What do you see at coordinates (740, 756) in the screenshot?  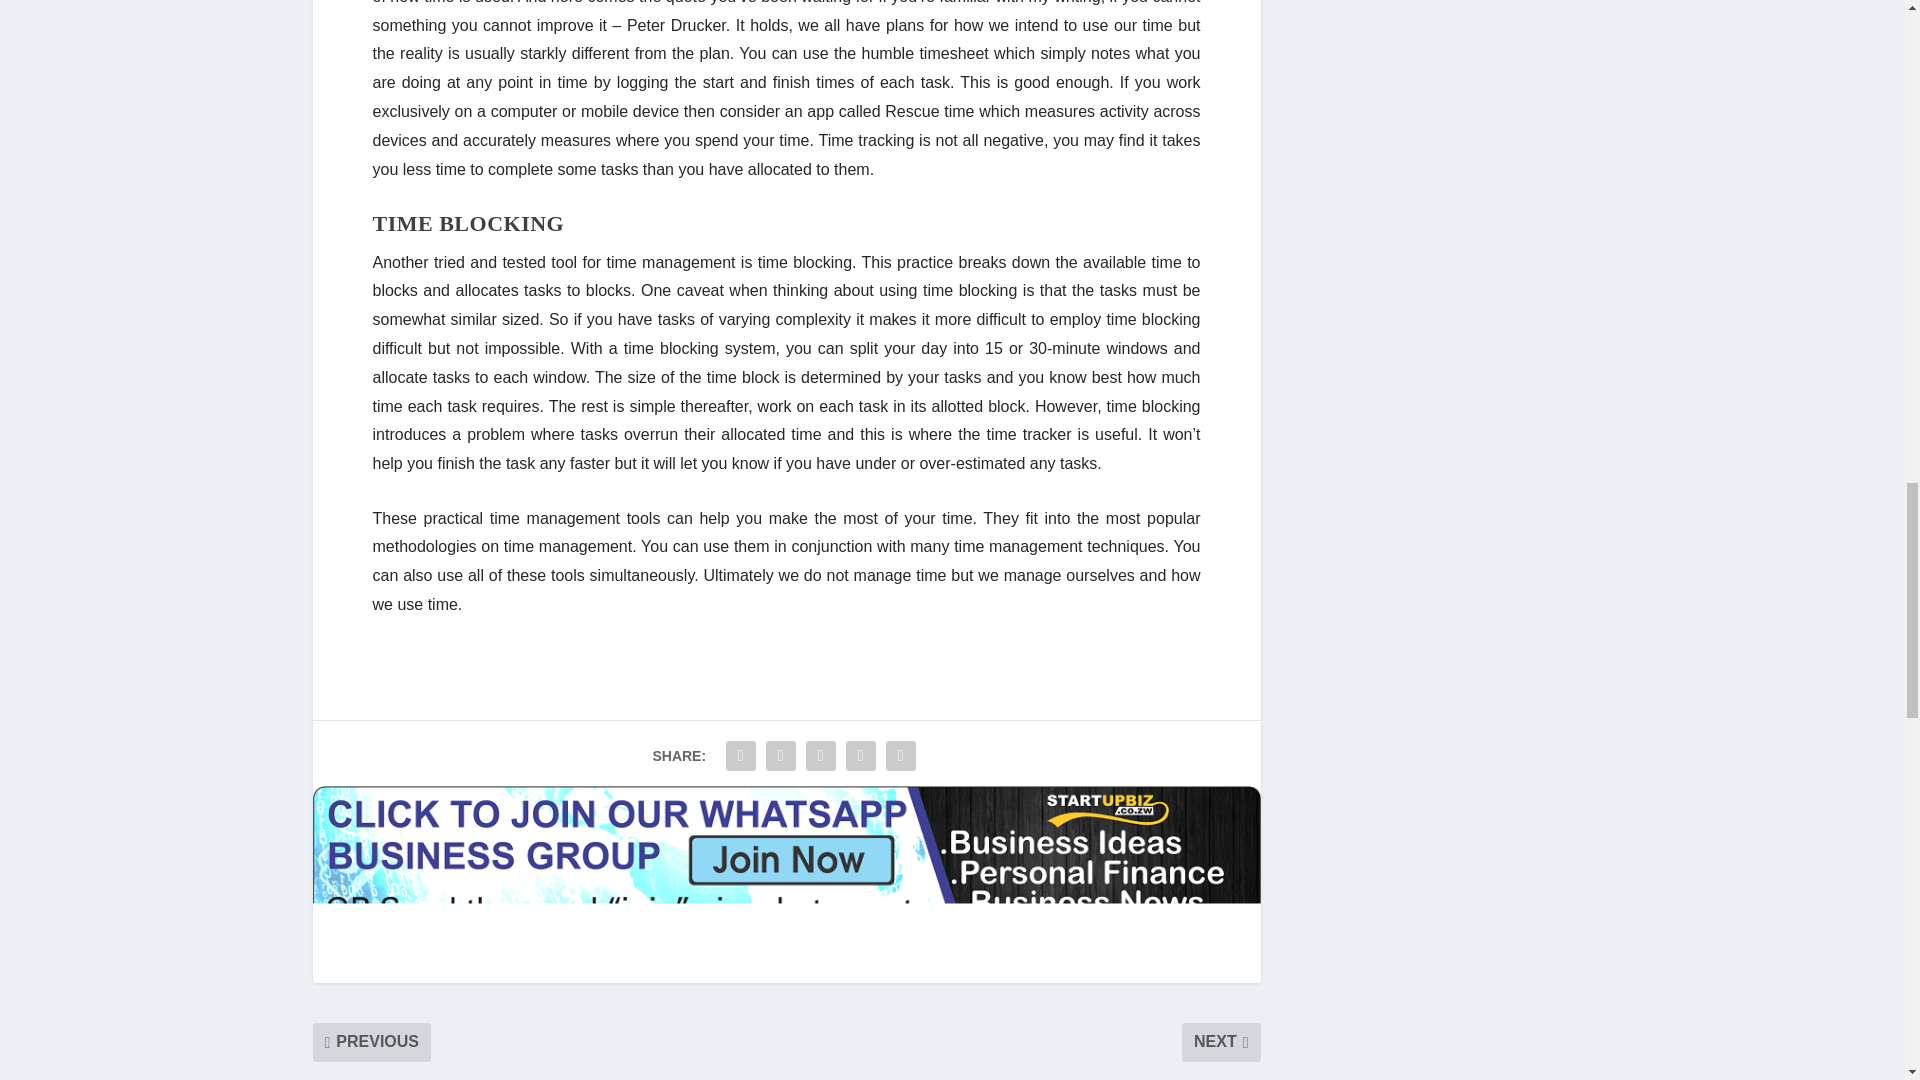 I see `Share "Time management tools" via Facebook` at bounding box center [740, 756].